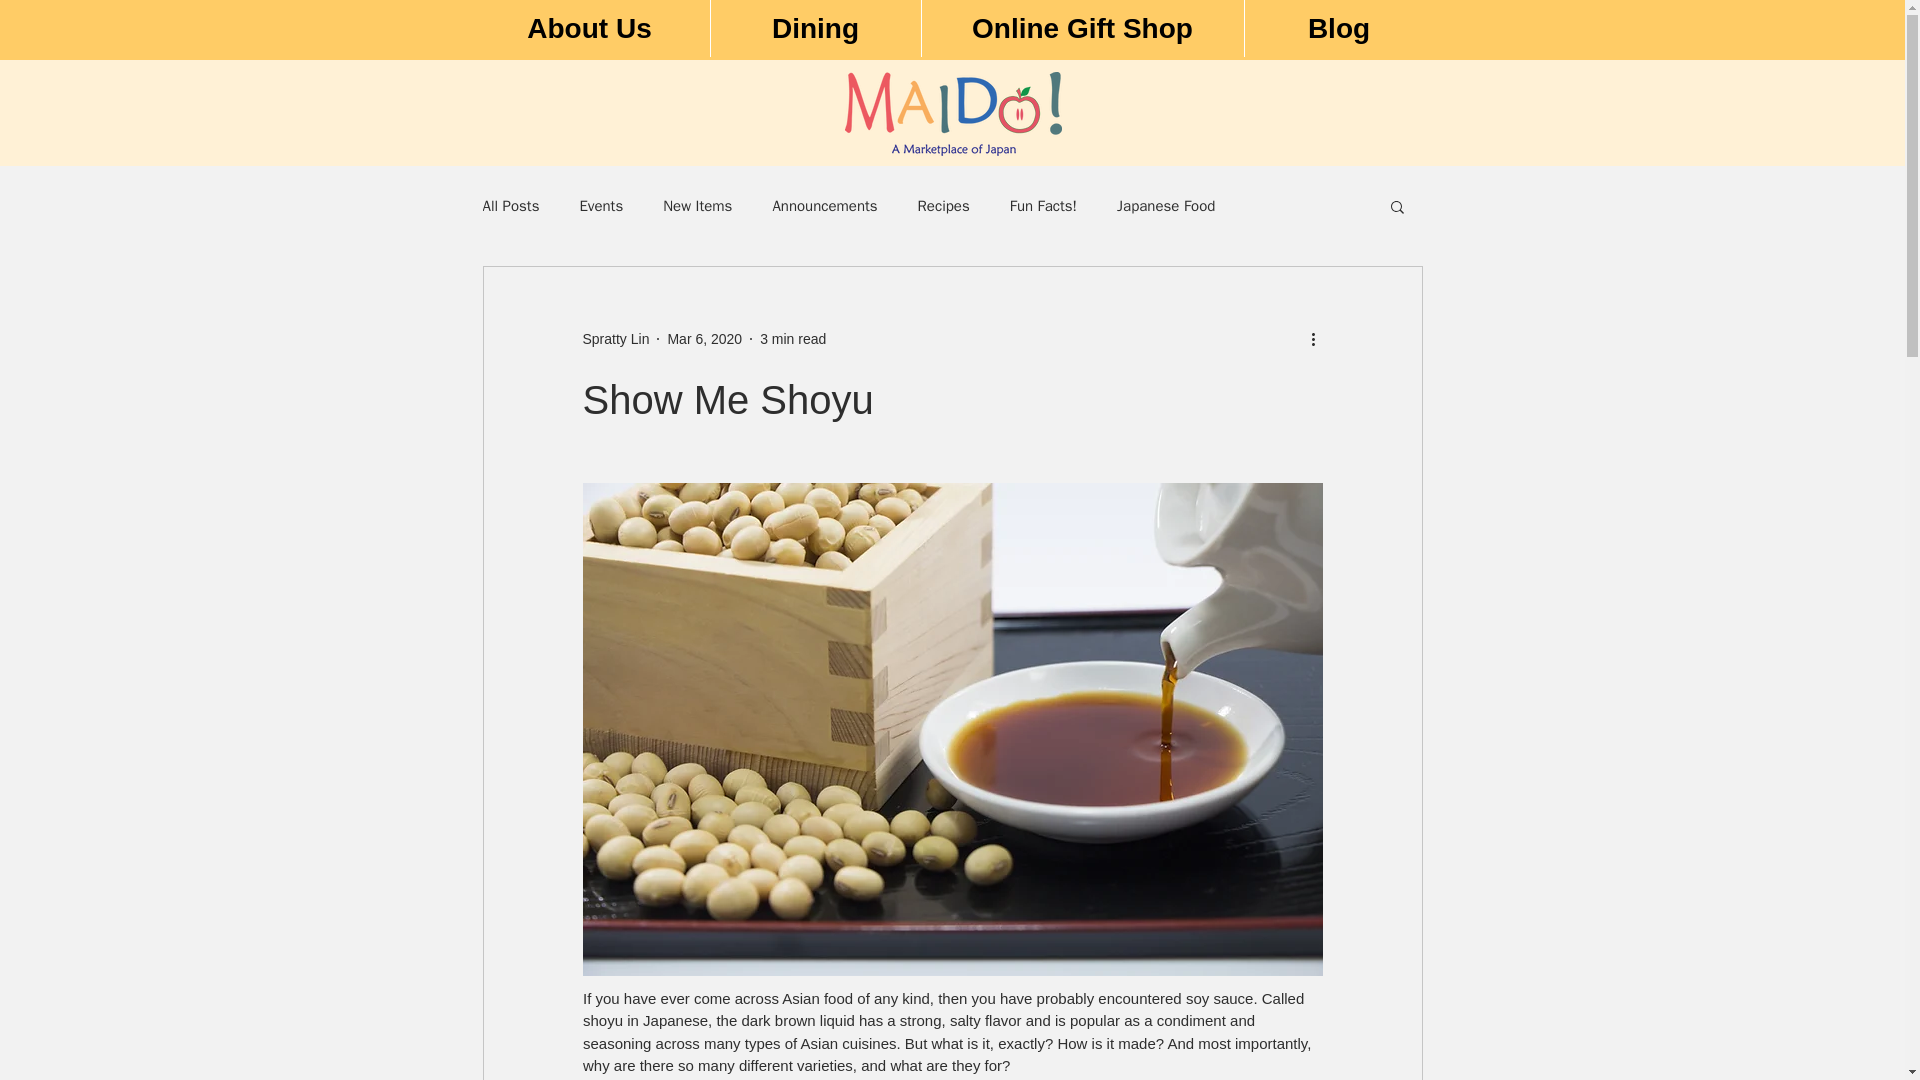 The height and width of the screenshot is (1080, 1920). What do you see at coordinates (792, 338) in the screenshot?
I see `3 min read` at bounding box center [792, 338].